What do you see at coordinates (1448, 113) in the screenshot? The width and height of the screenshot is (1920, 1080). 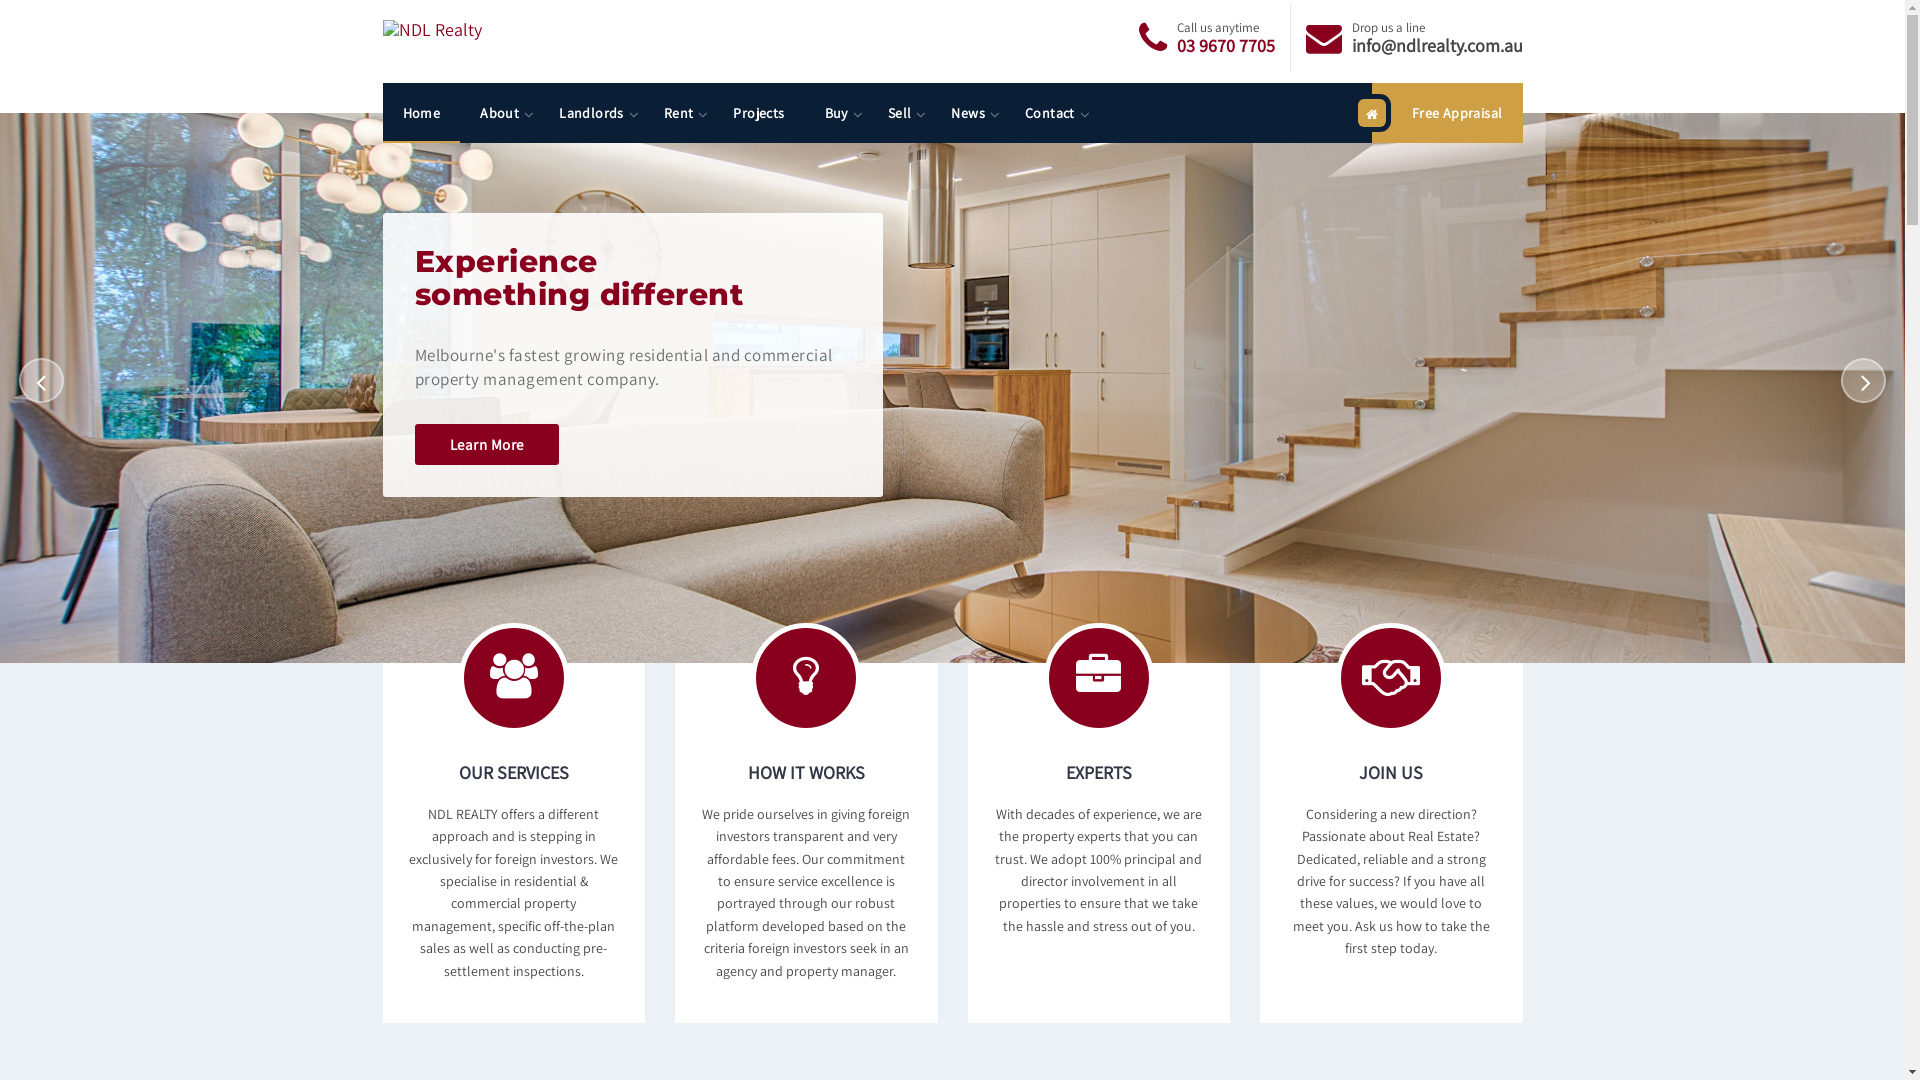 I see `Free Appraisal` at bounding box center [1448, 113].